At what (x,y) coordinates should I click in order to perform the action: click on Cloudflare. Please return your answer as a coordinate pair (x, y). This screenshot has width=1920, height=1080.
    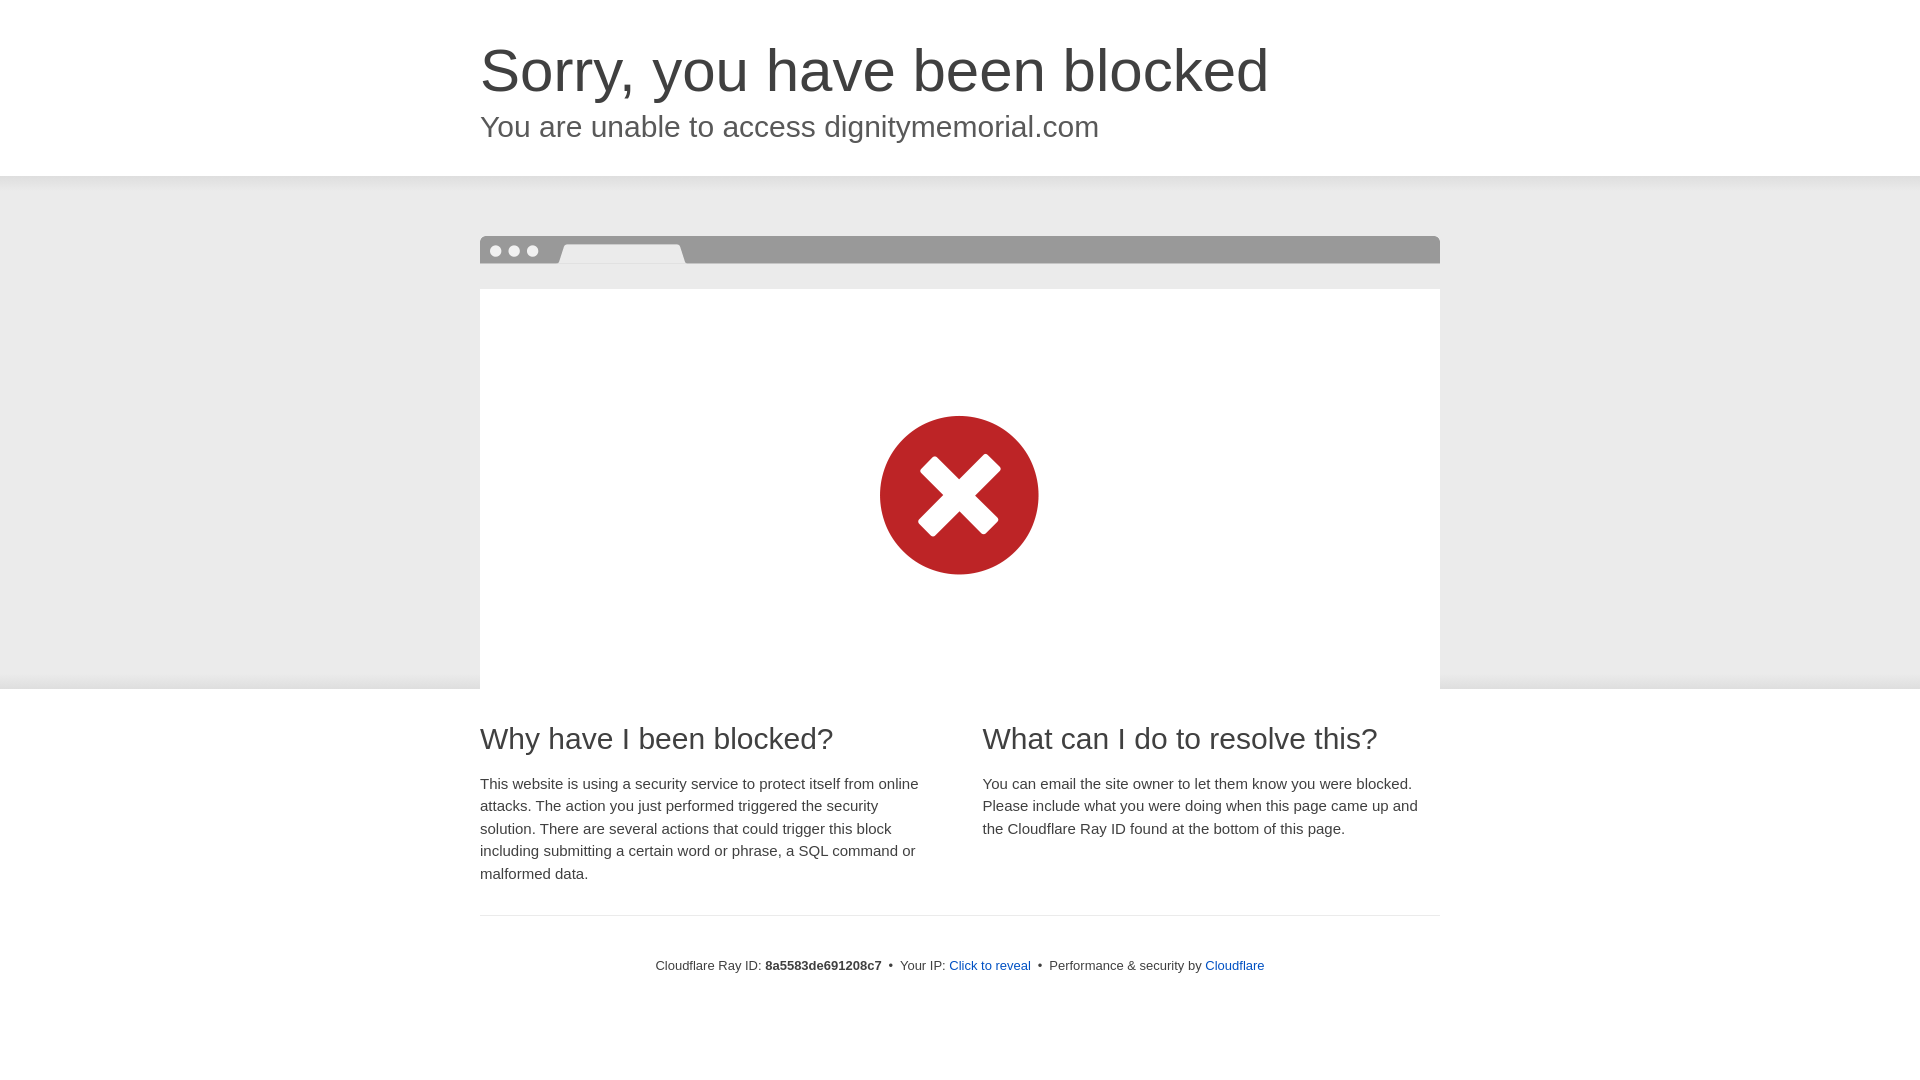
    Looking at the image, I should click on (1234, 965).